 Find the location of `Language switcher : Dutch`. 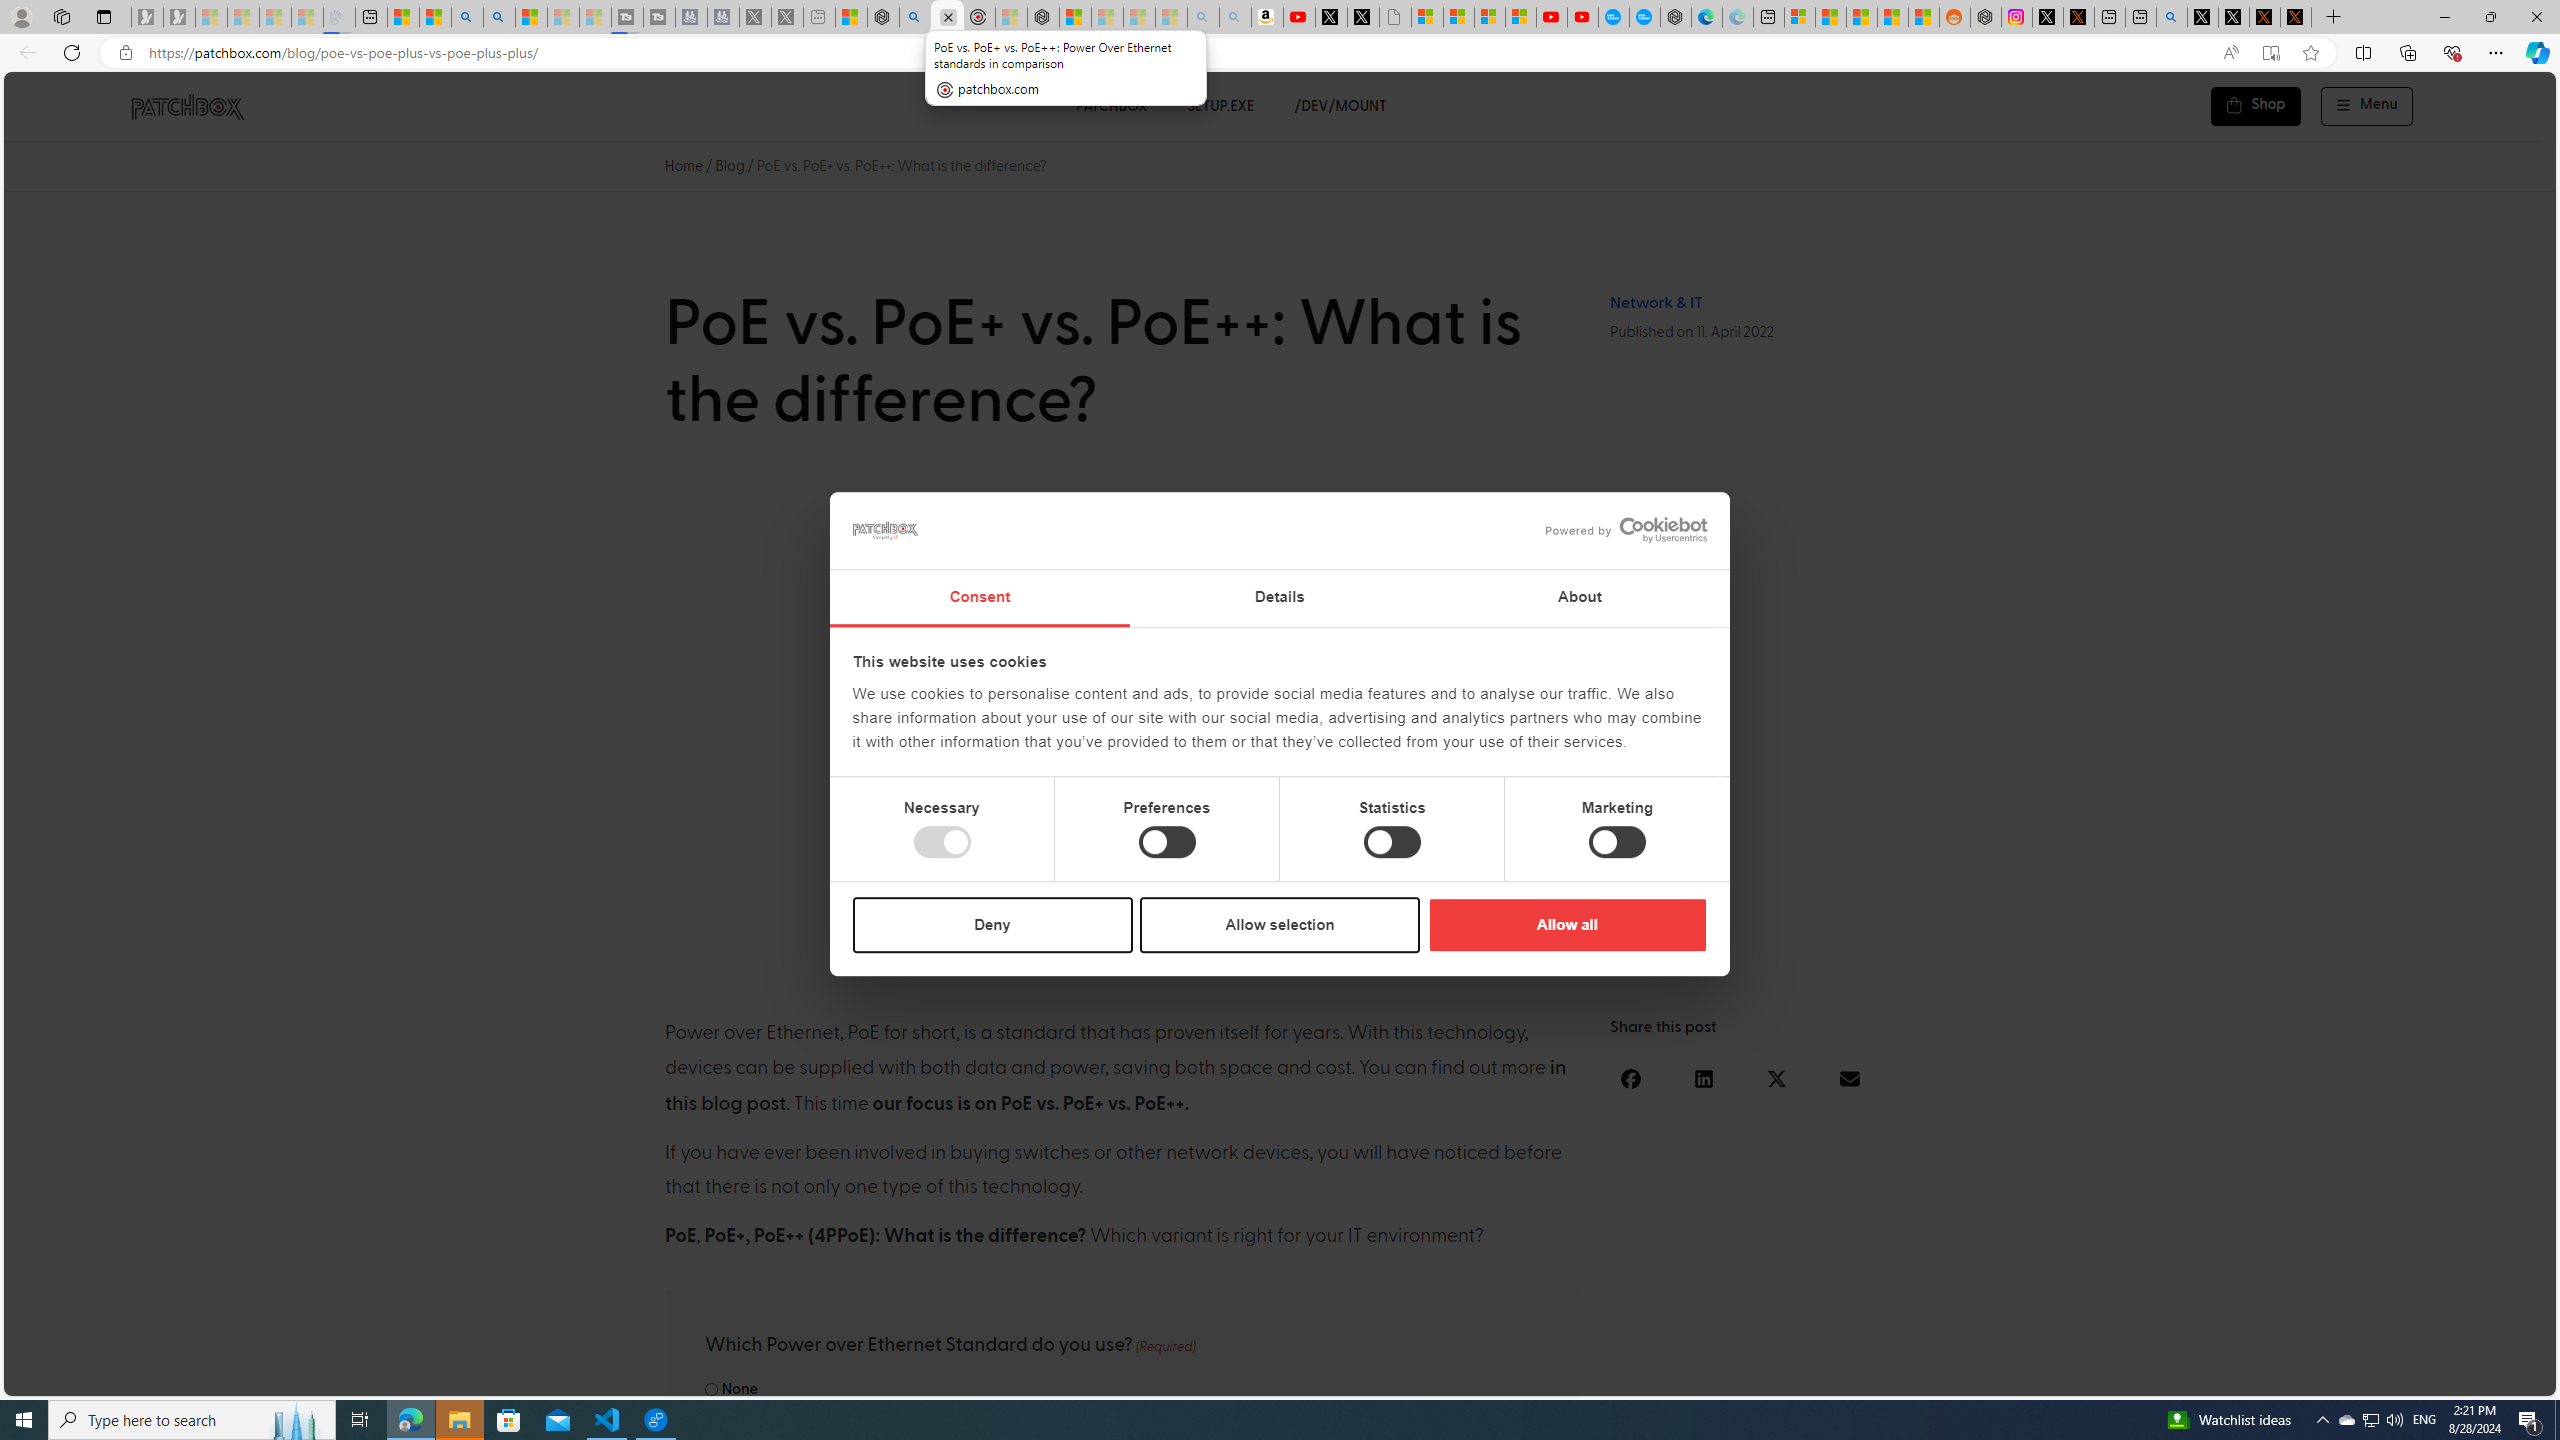

Language switcher : Dutch is located at coordinates (2244, 1377).